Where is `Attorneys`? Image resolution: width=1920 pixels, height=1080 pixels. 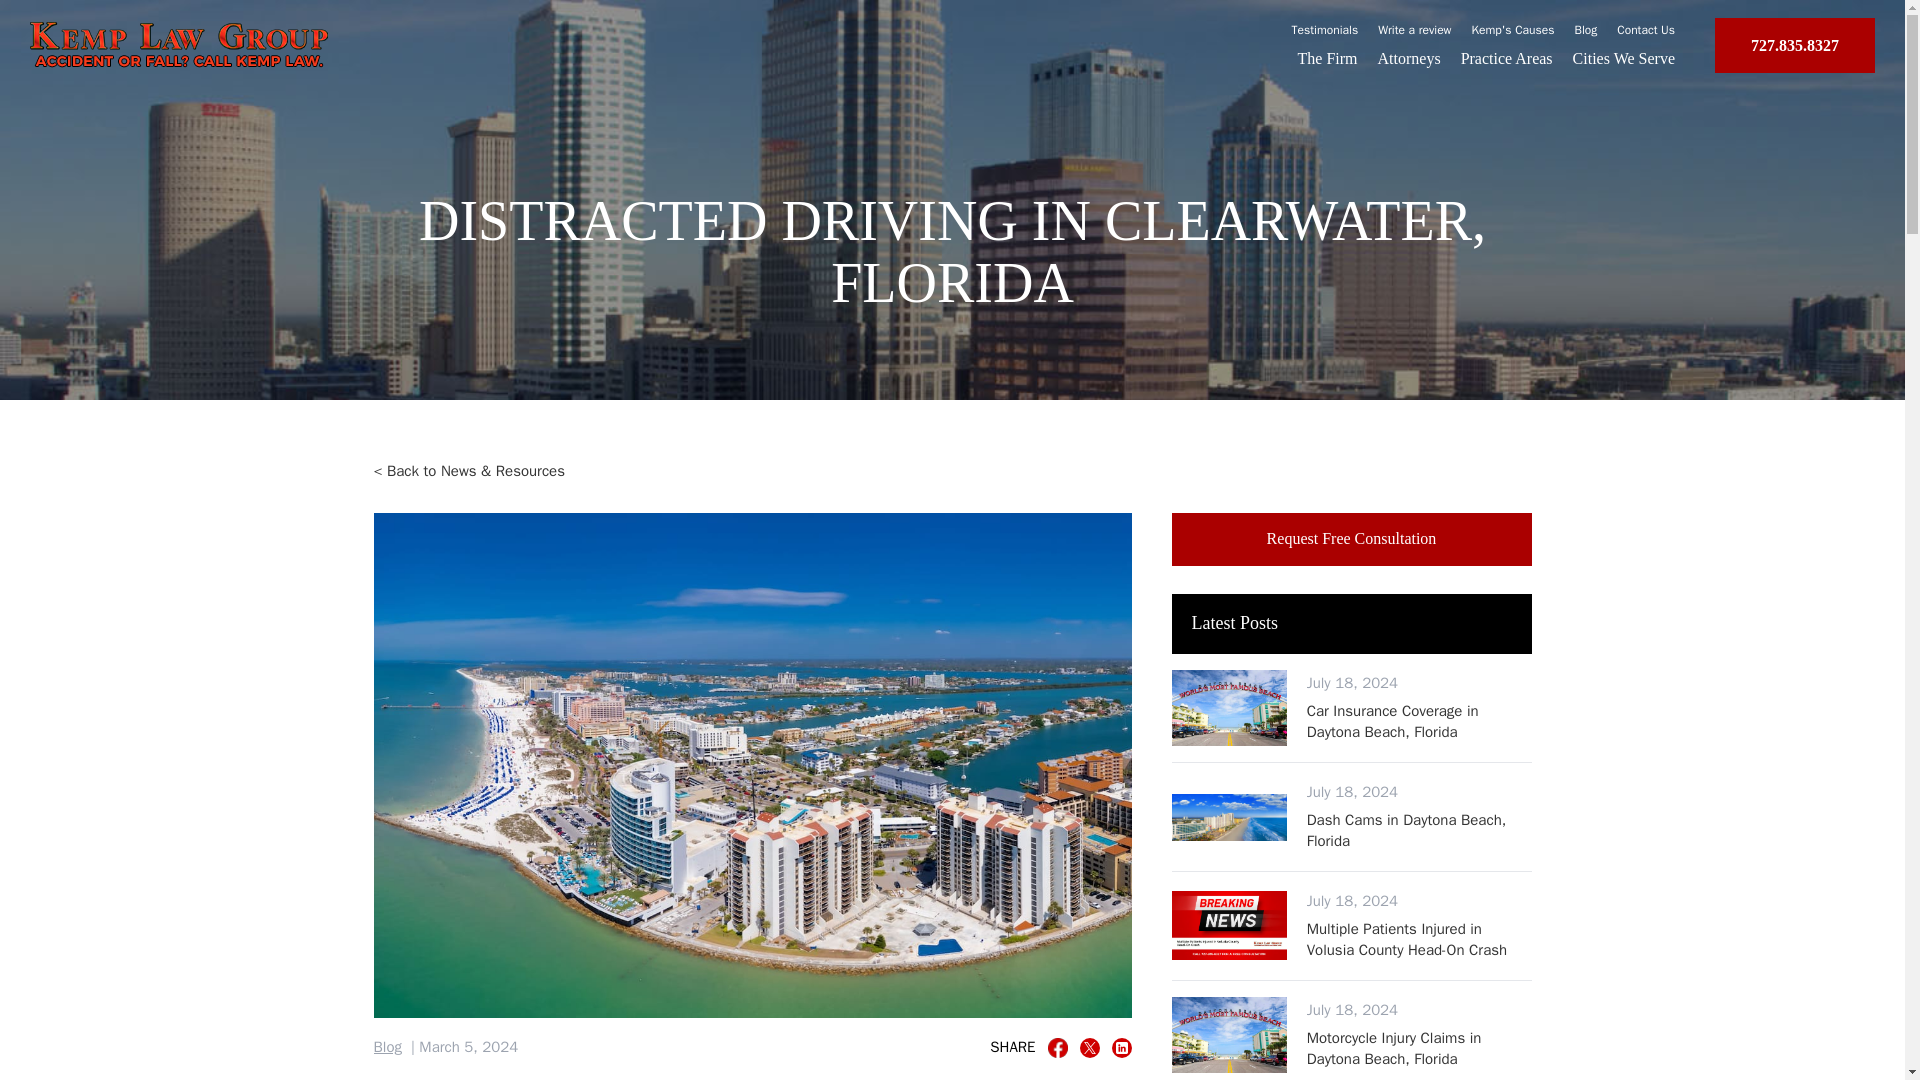
Attorneys is located at coordinates (1645, 29).